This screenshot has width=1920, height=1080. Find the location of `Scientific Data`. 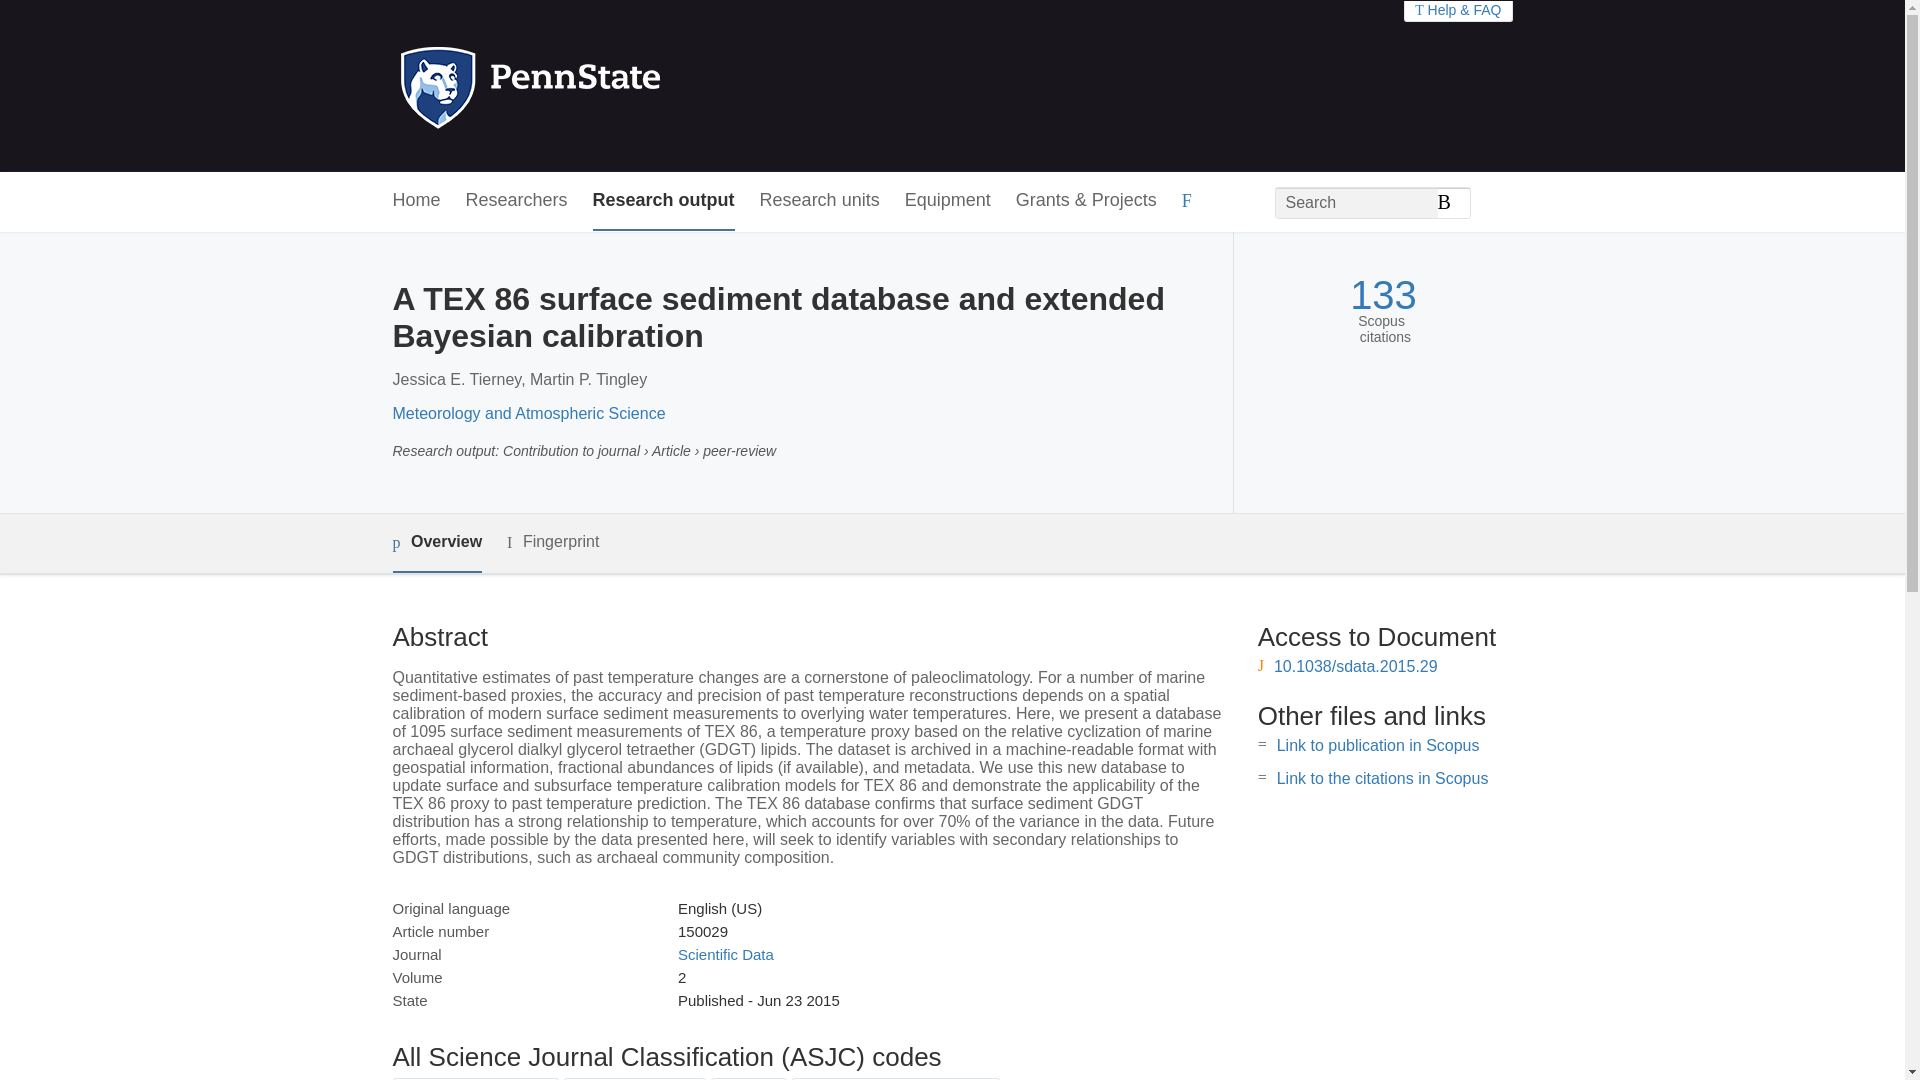

Scientific Data is located at coordinates (725, 954).